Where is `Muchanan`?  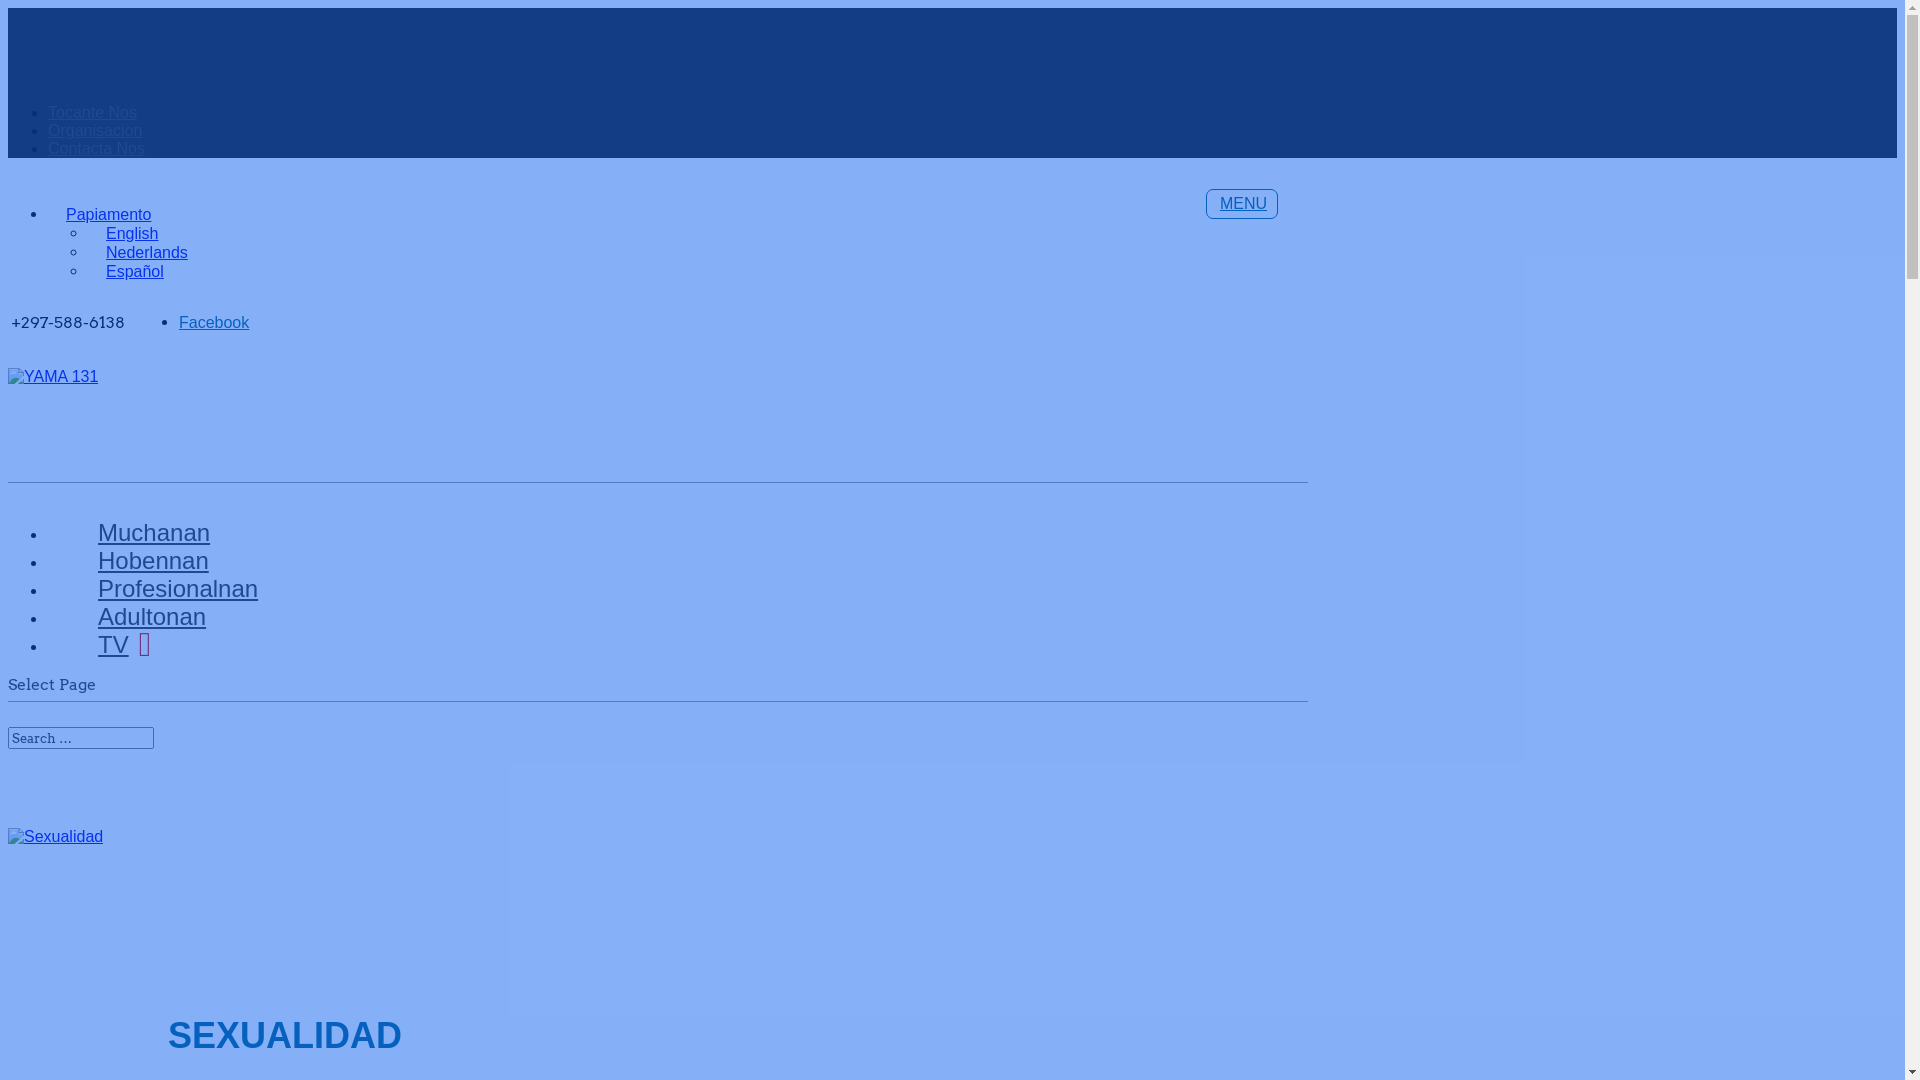 Muchanan is located at coordinates (154, 540).